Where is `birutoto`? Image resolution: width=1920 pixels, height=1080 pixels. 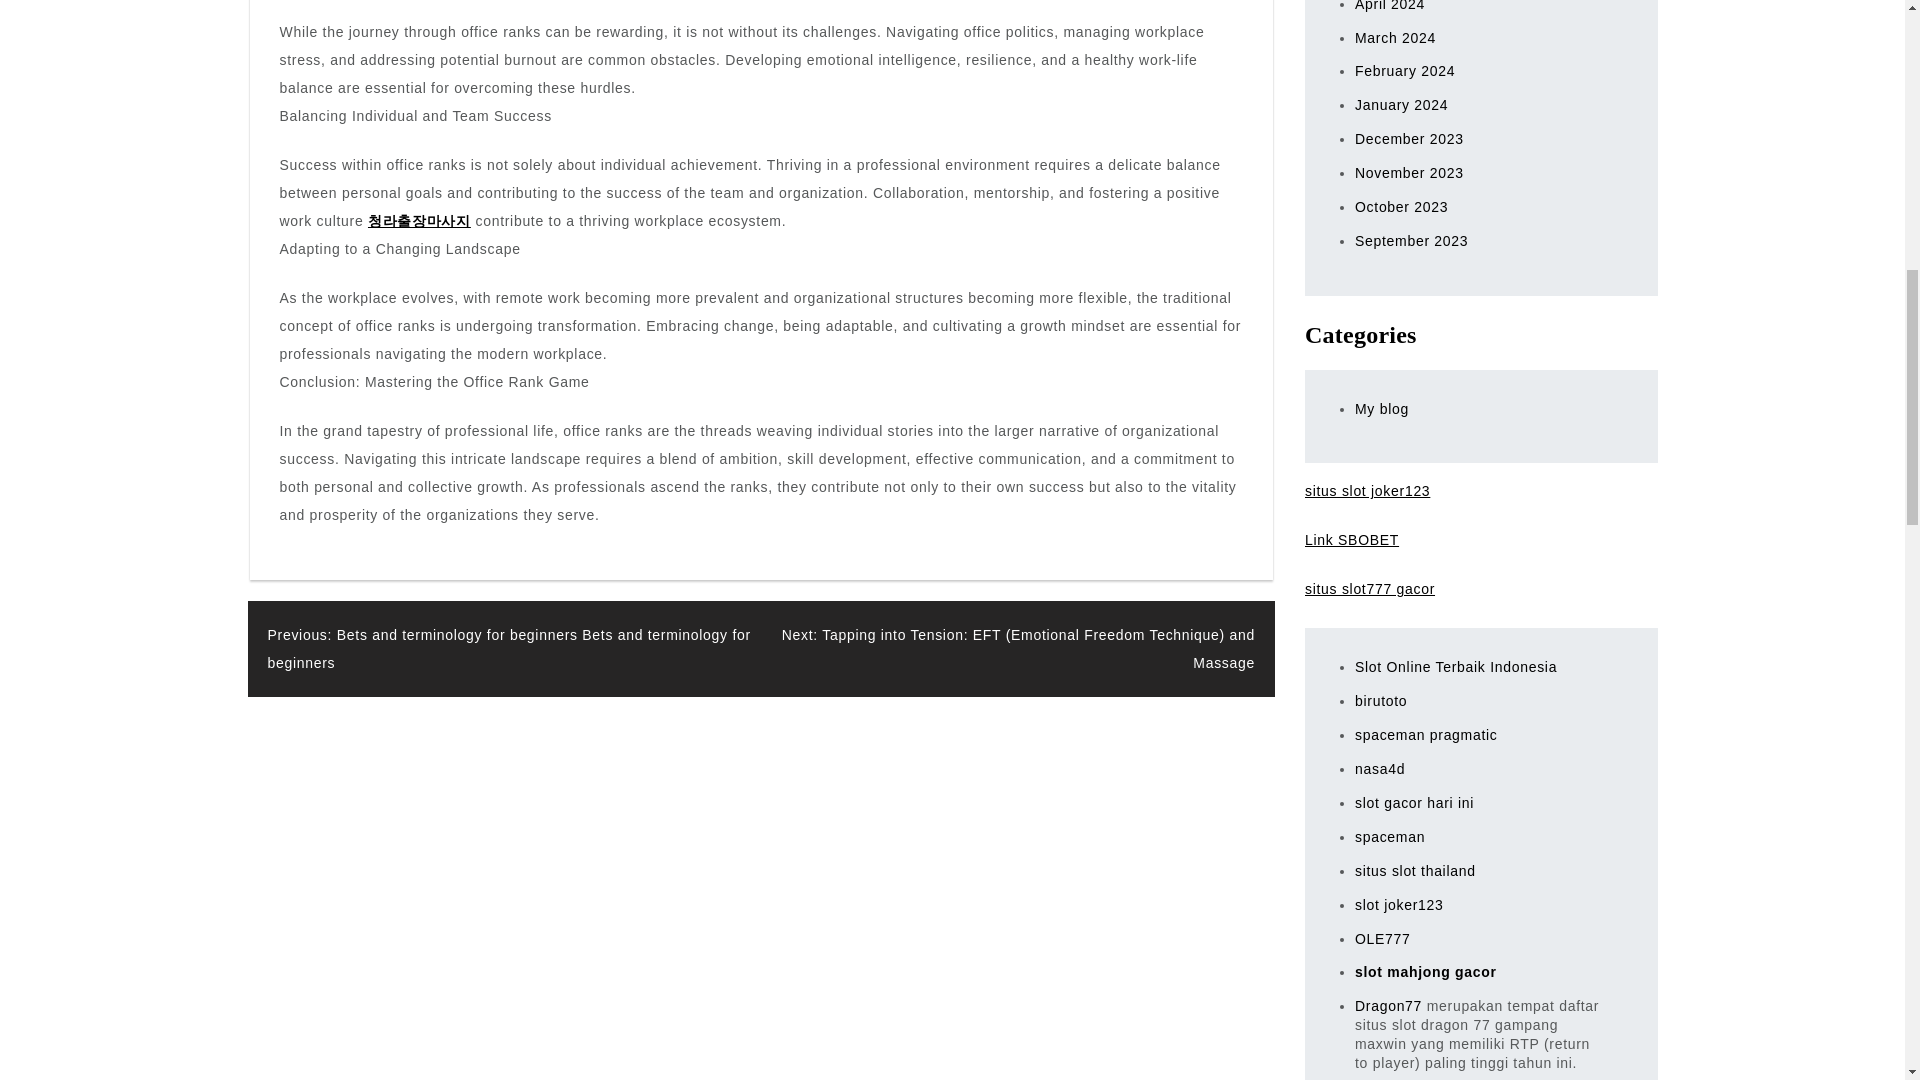
birutoto is located at coordinates (1381, 700).